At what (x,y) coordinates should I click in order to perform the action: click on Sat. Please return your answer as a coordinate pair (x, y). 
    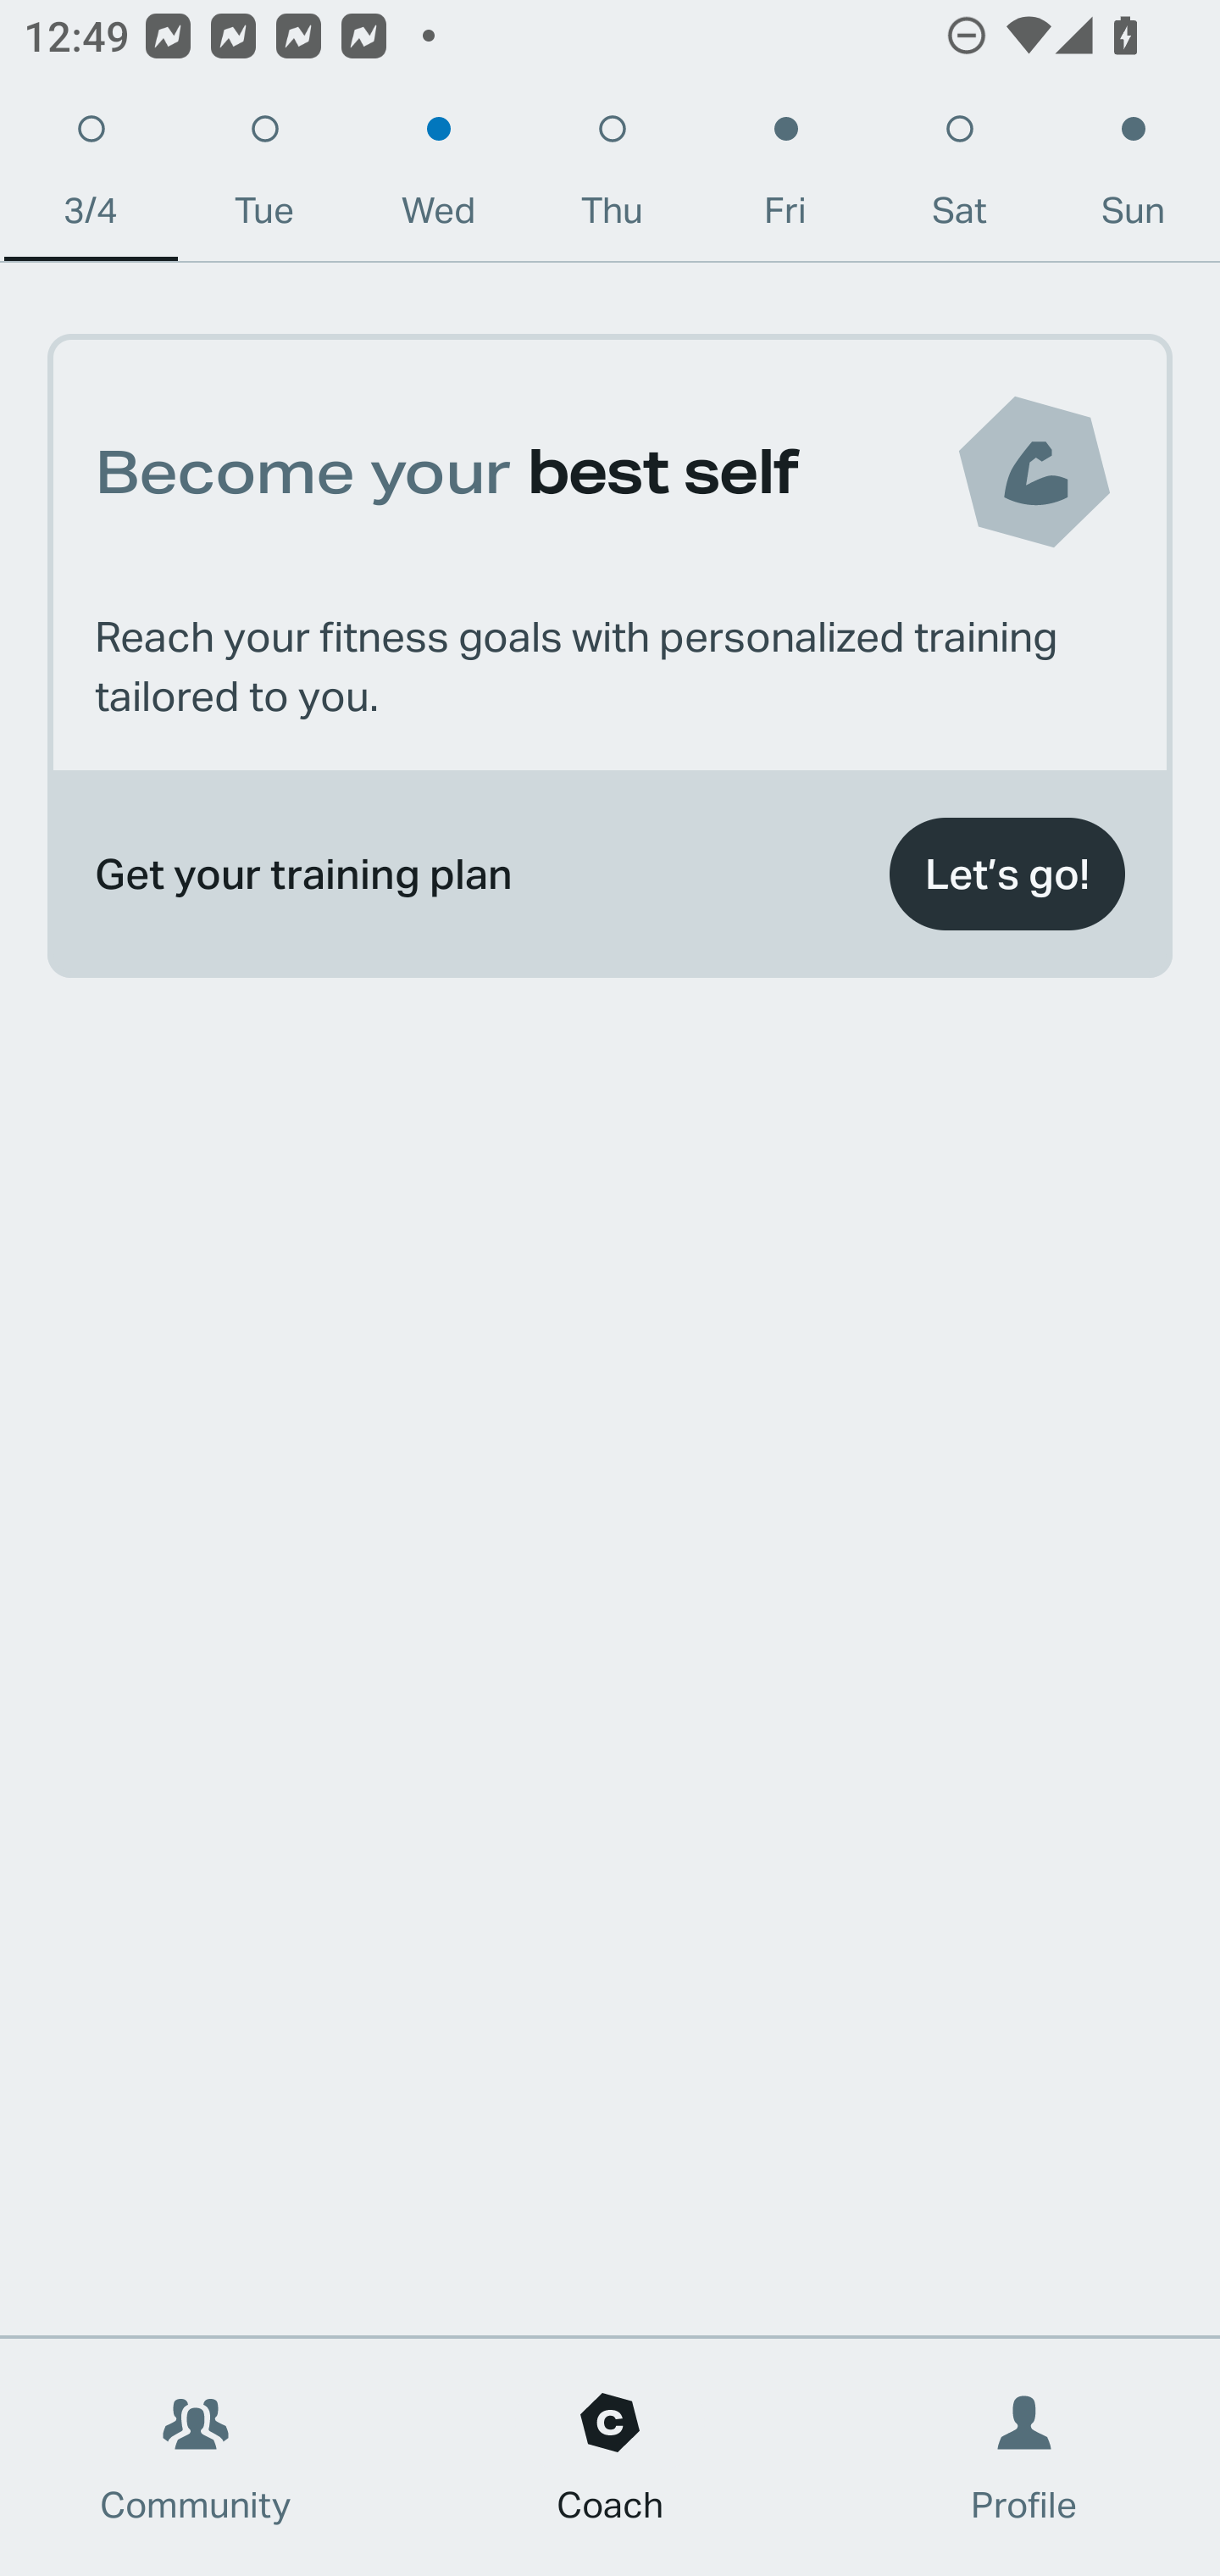
    Looking at the image, I should click on (959, 178).